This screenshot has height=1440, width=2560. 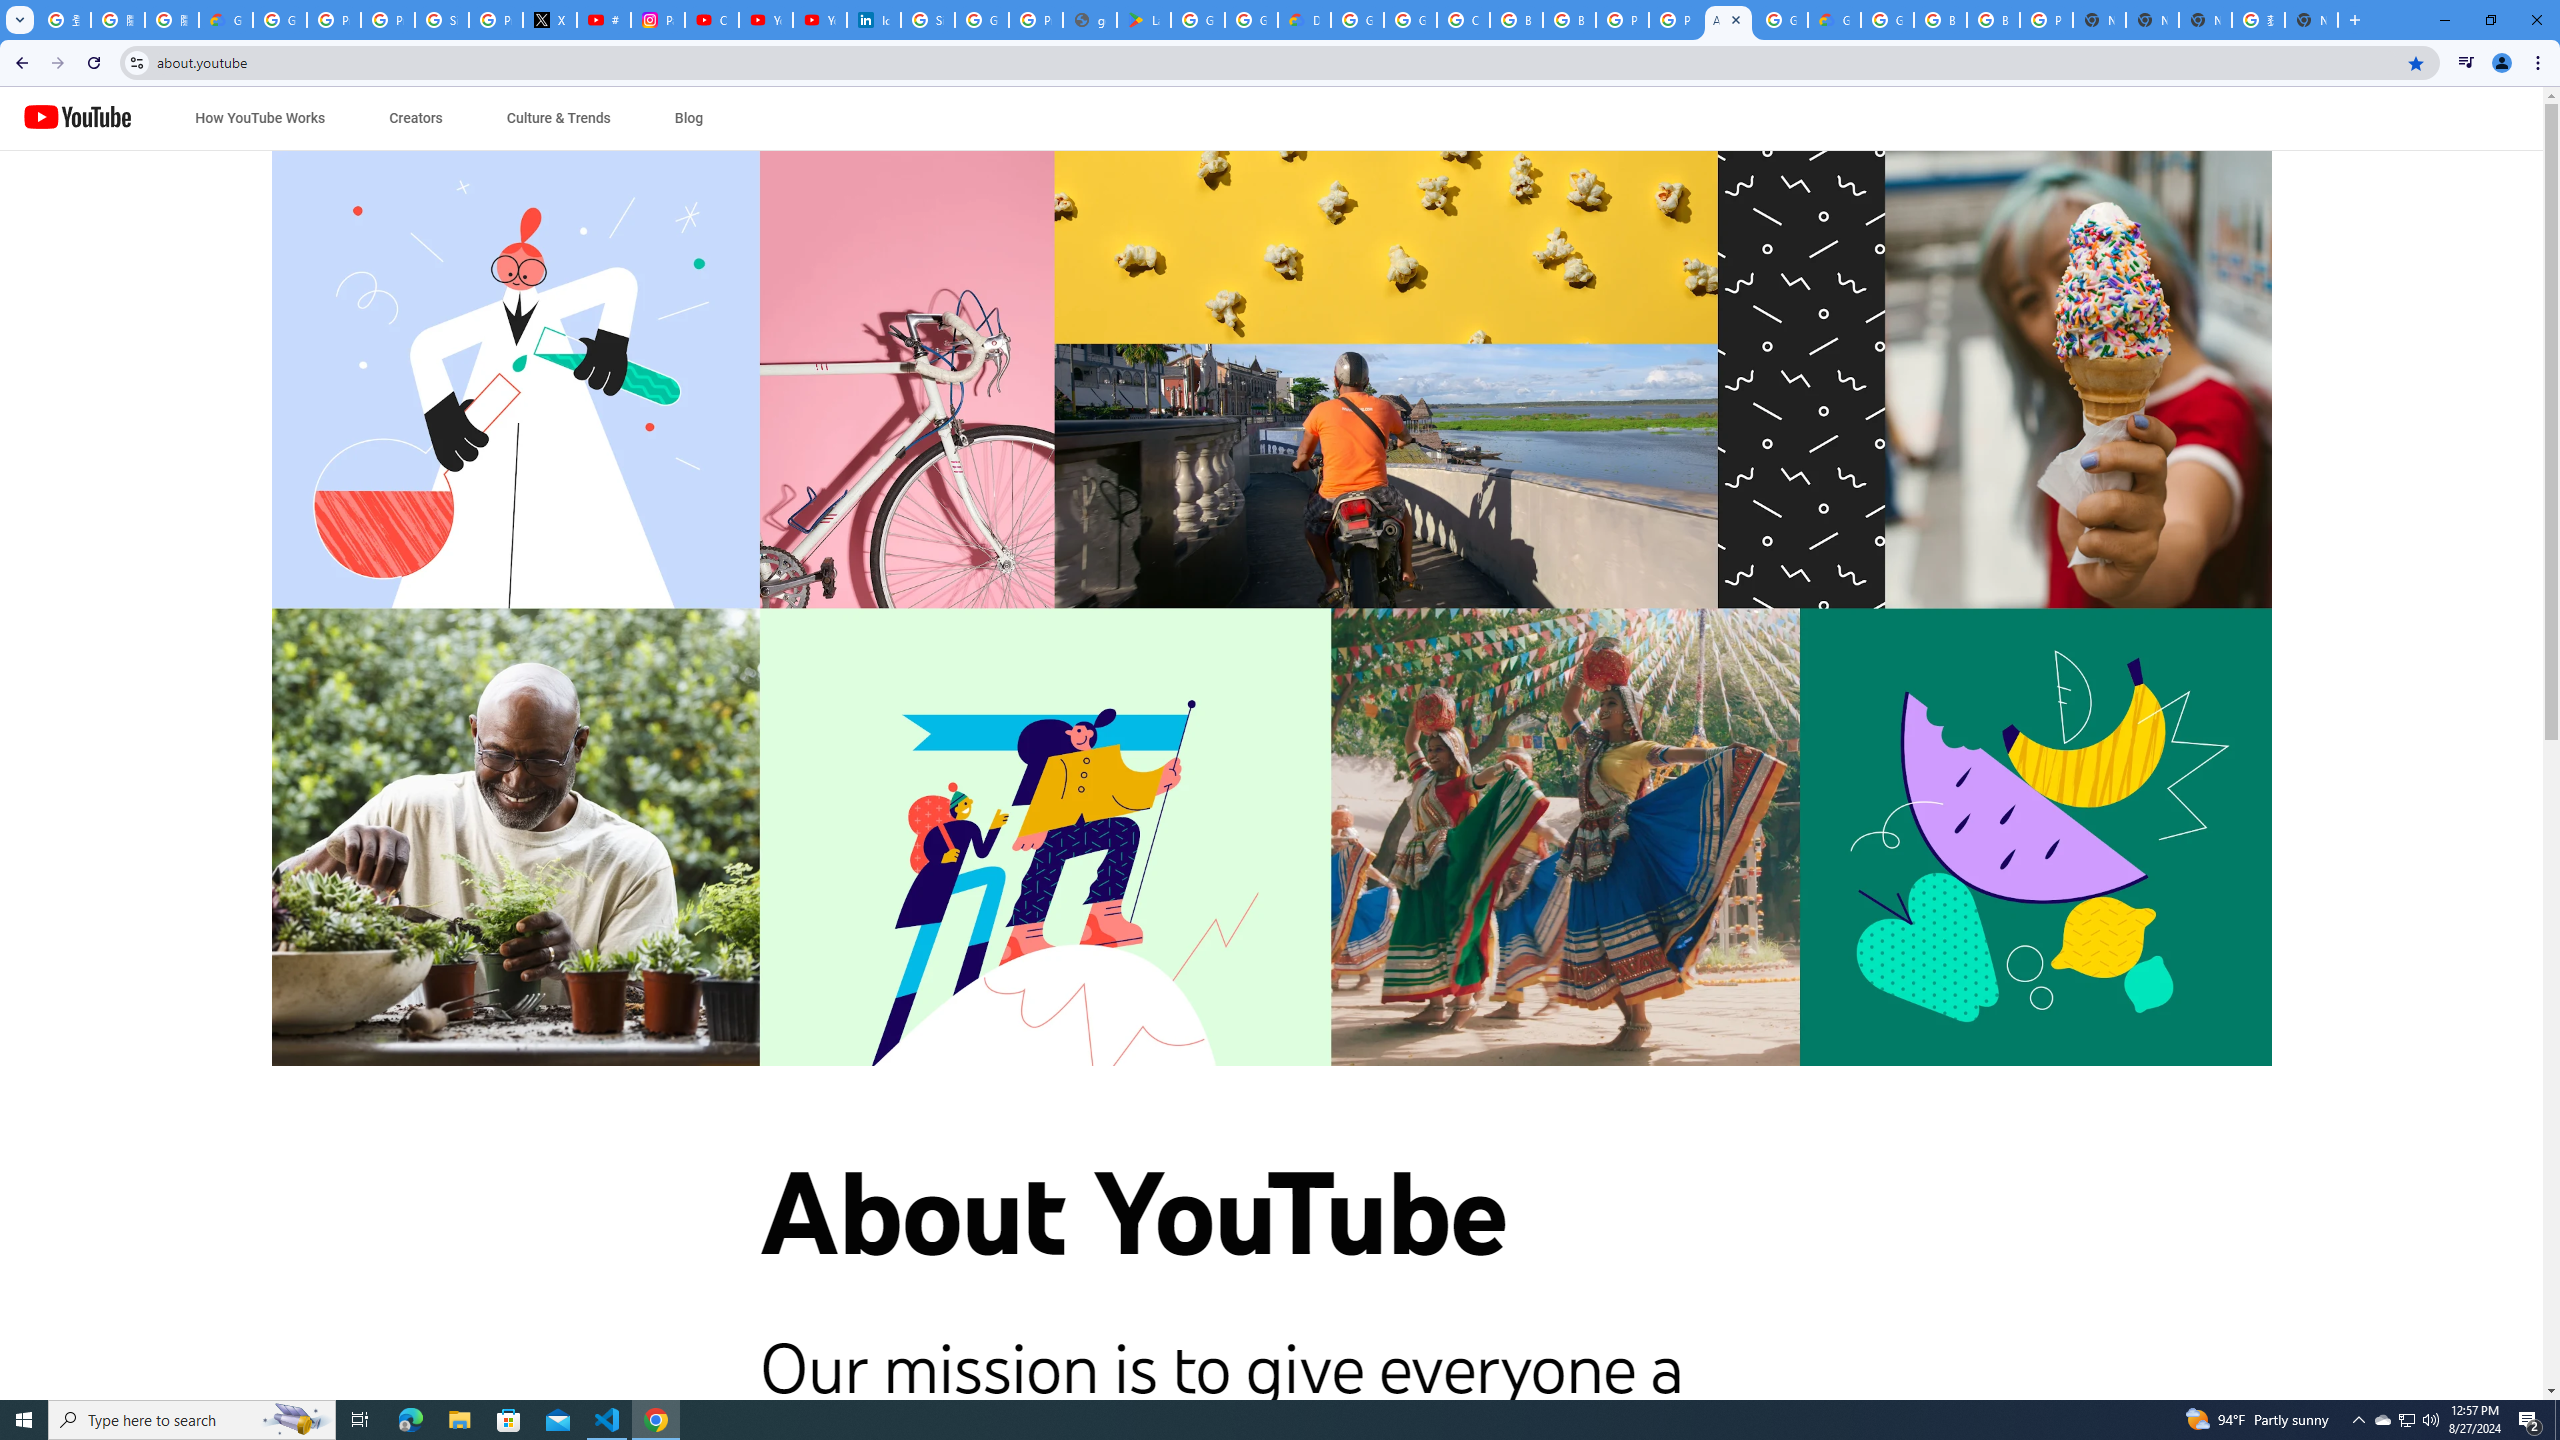 I want to click on Browse Chrome as a guest - Computer - Google Chrome Help, so click(x=1940, y=20).